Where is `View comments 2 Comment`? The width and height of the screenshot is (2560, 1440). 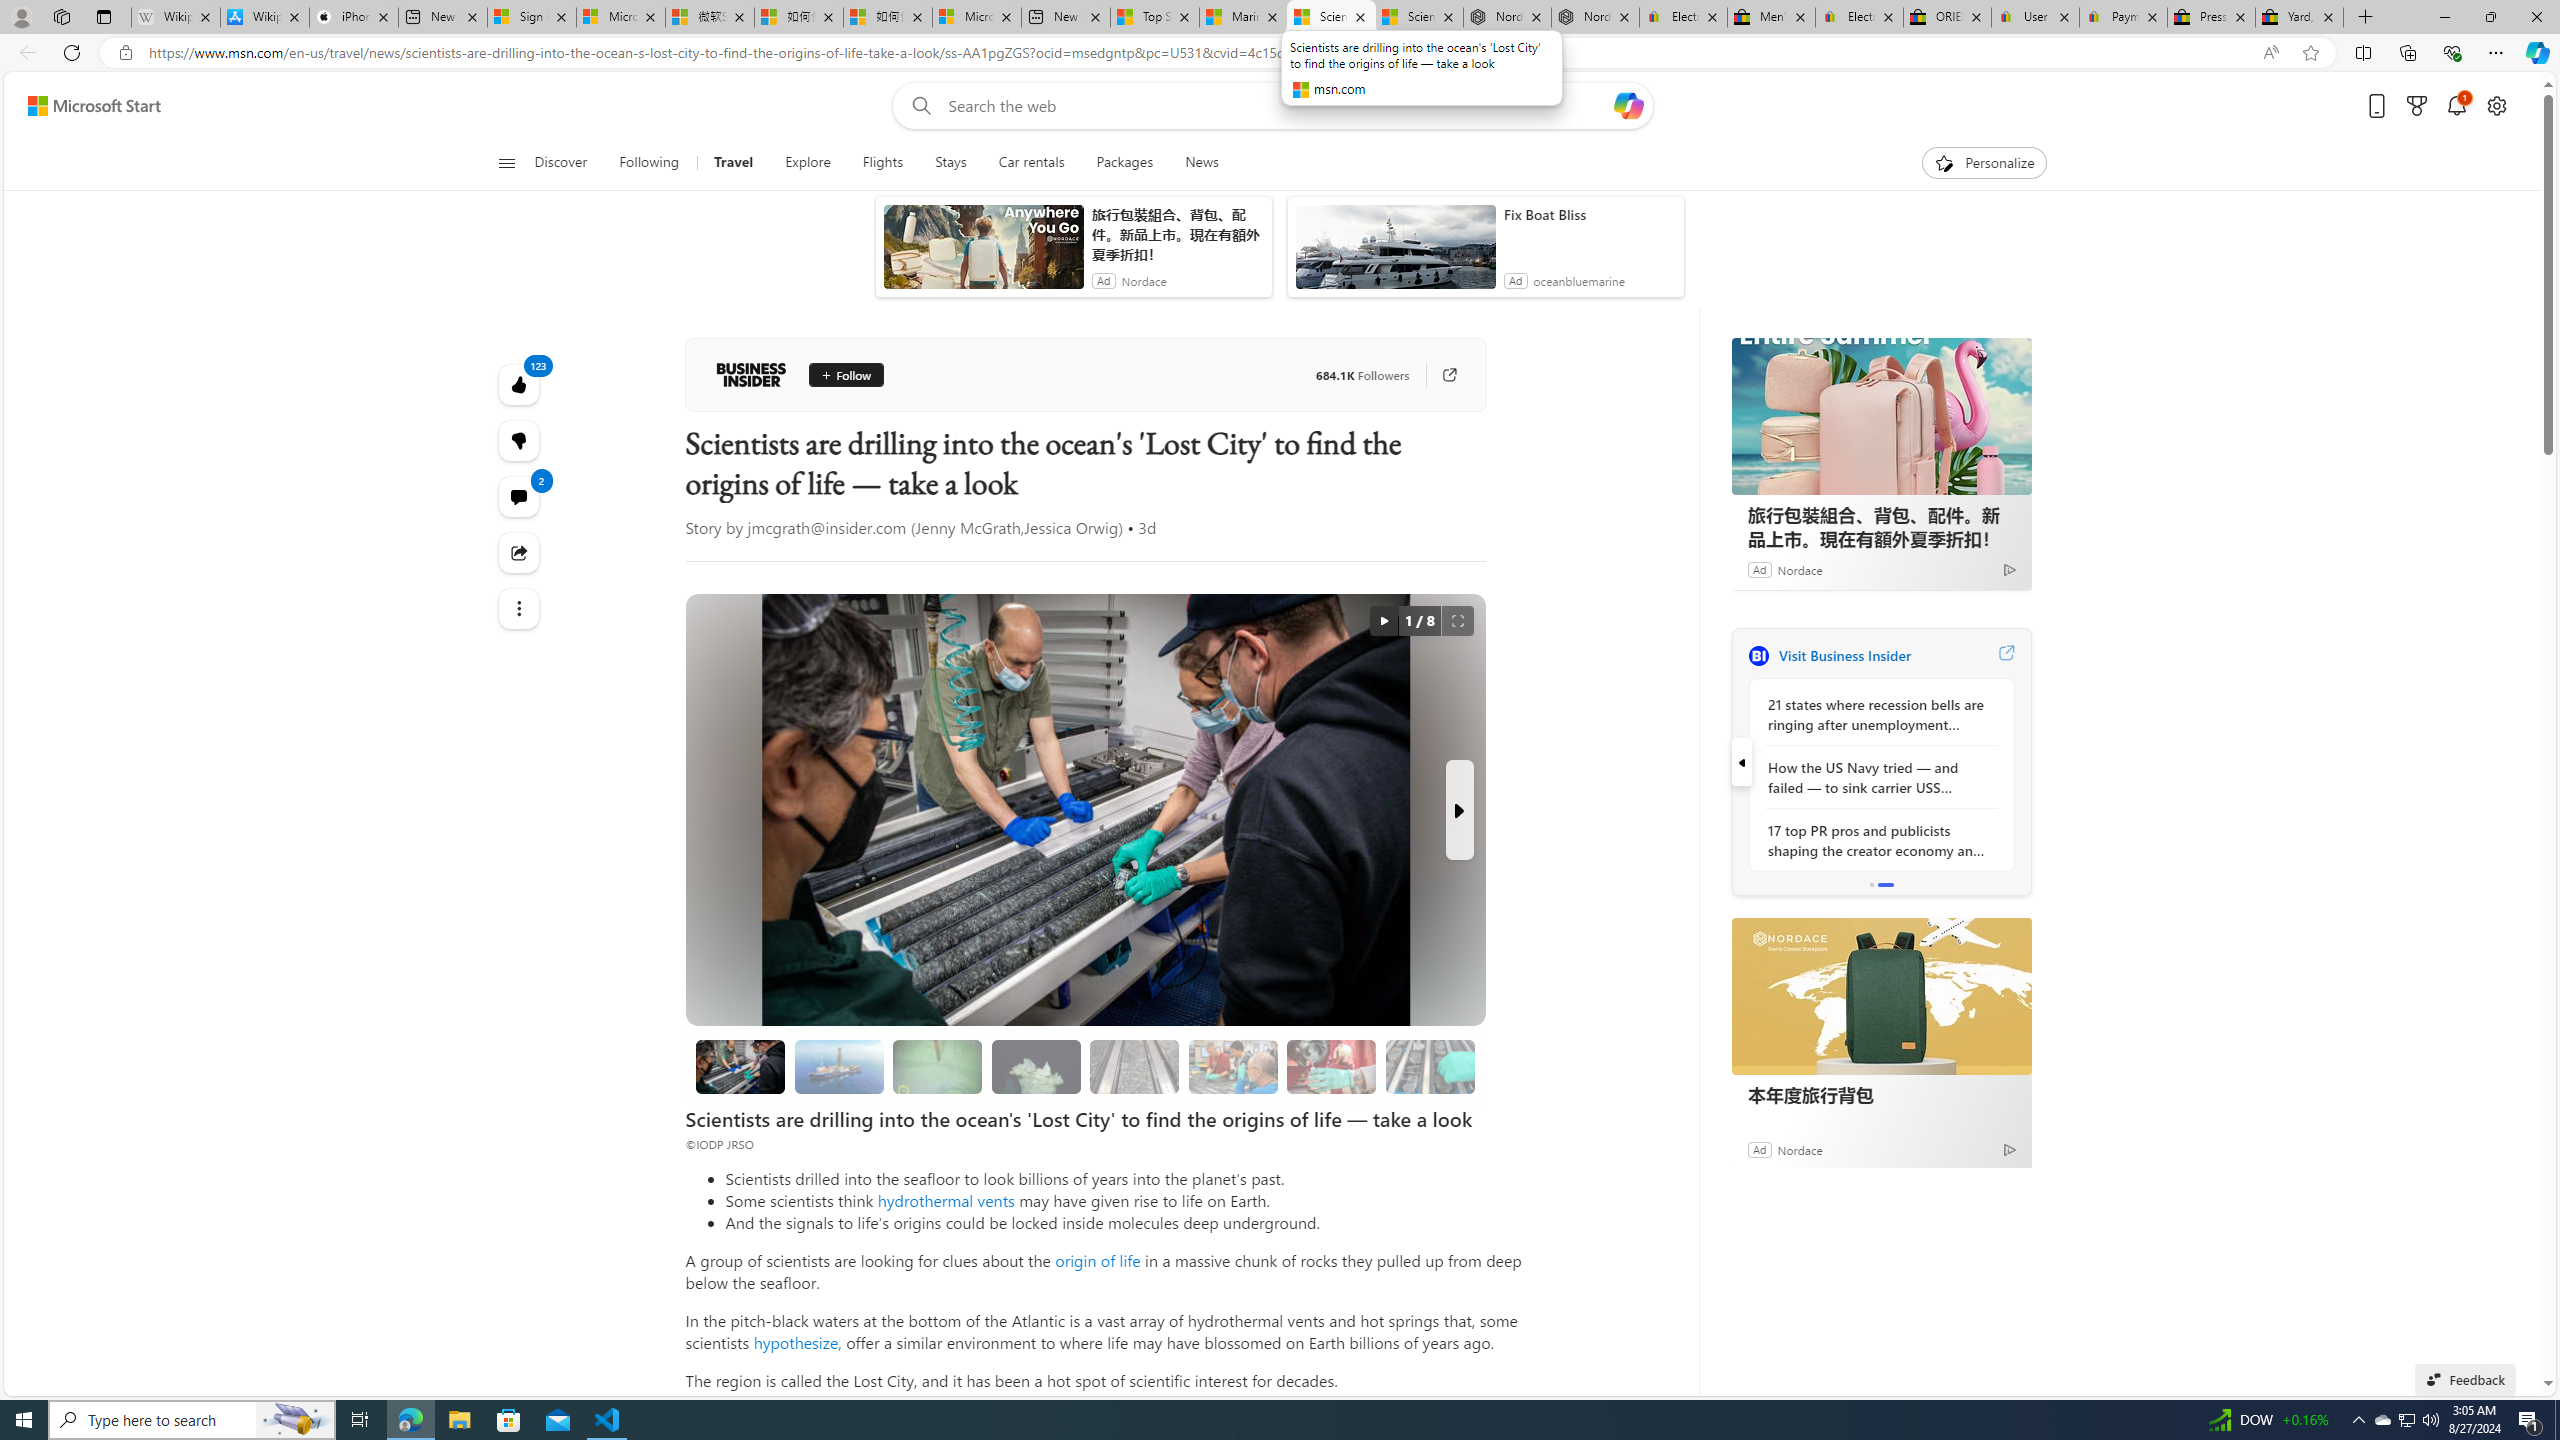 View comments 2 Comment is located at coordinates (520, 496).